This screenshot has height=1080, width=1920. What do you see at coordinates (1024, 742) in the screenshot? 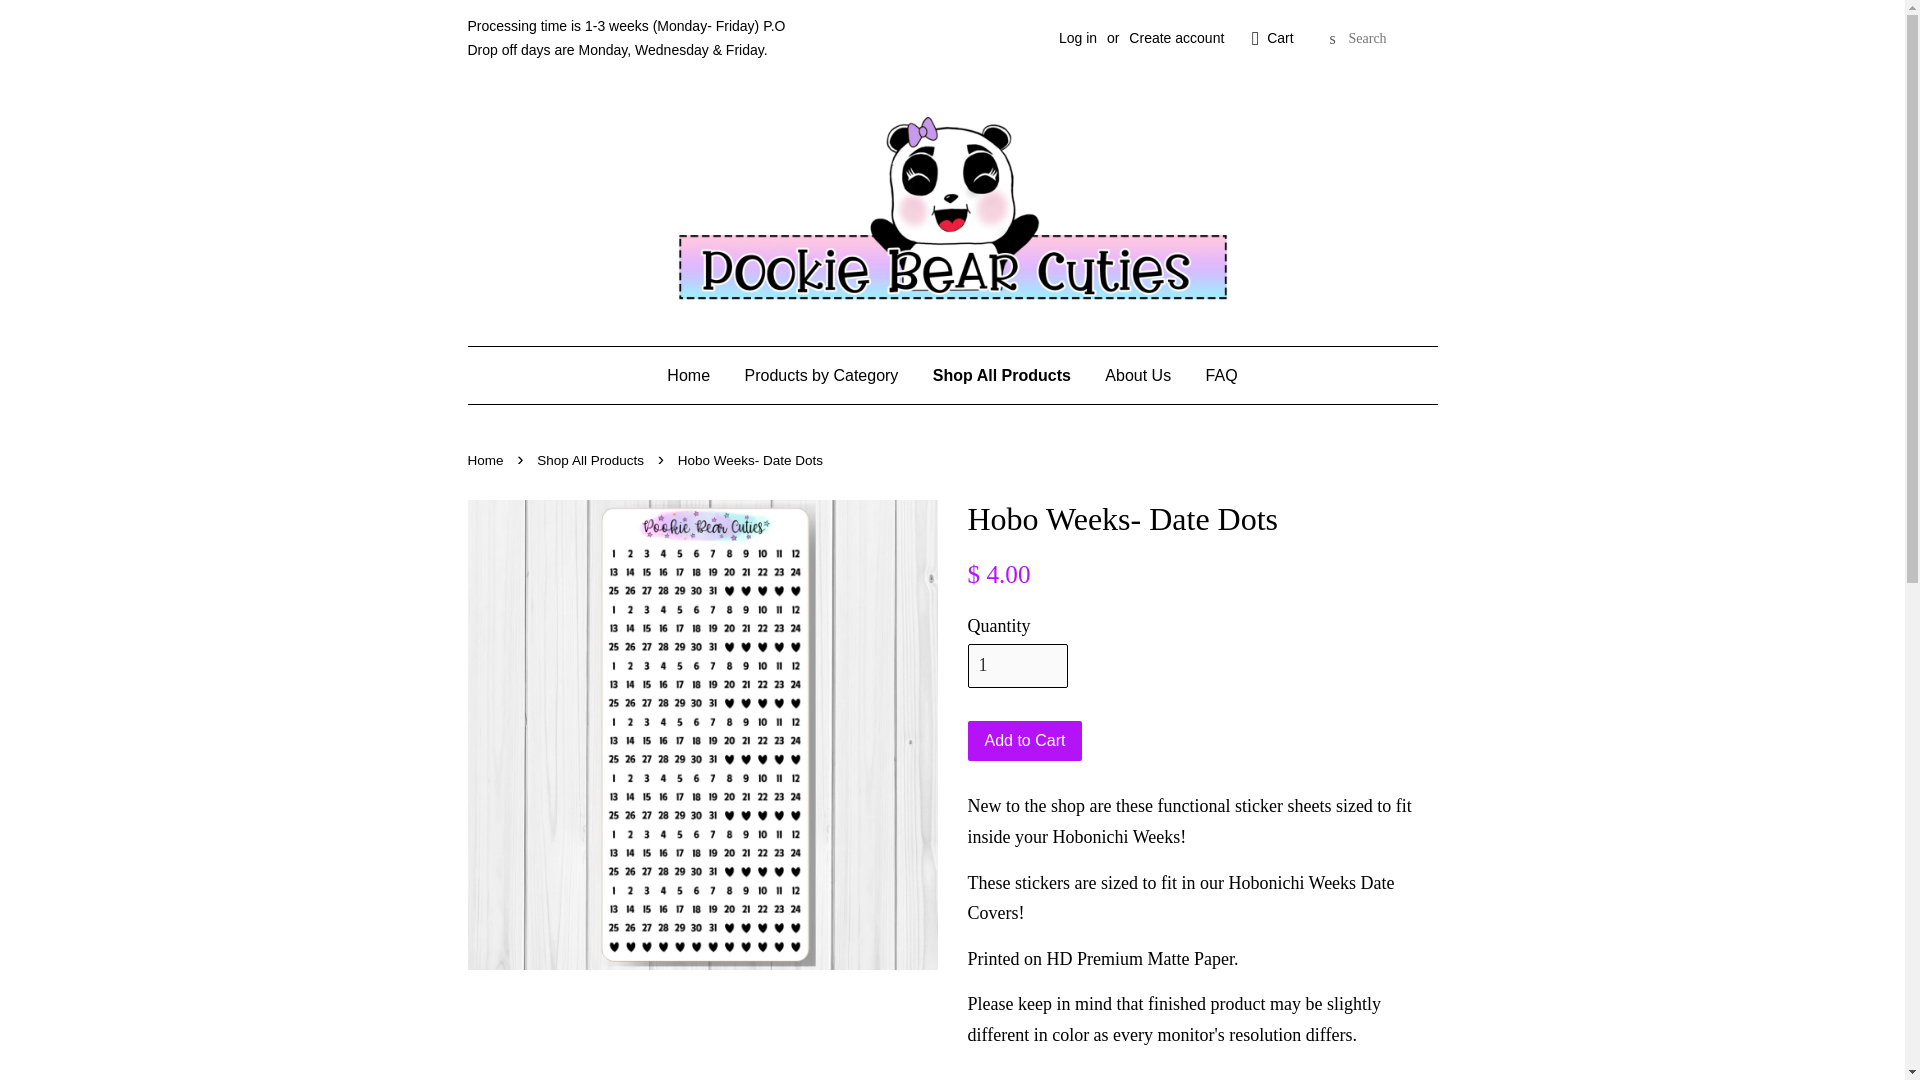
I see `Add to Cart` at bounding box center [1024, 742].